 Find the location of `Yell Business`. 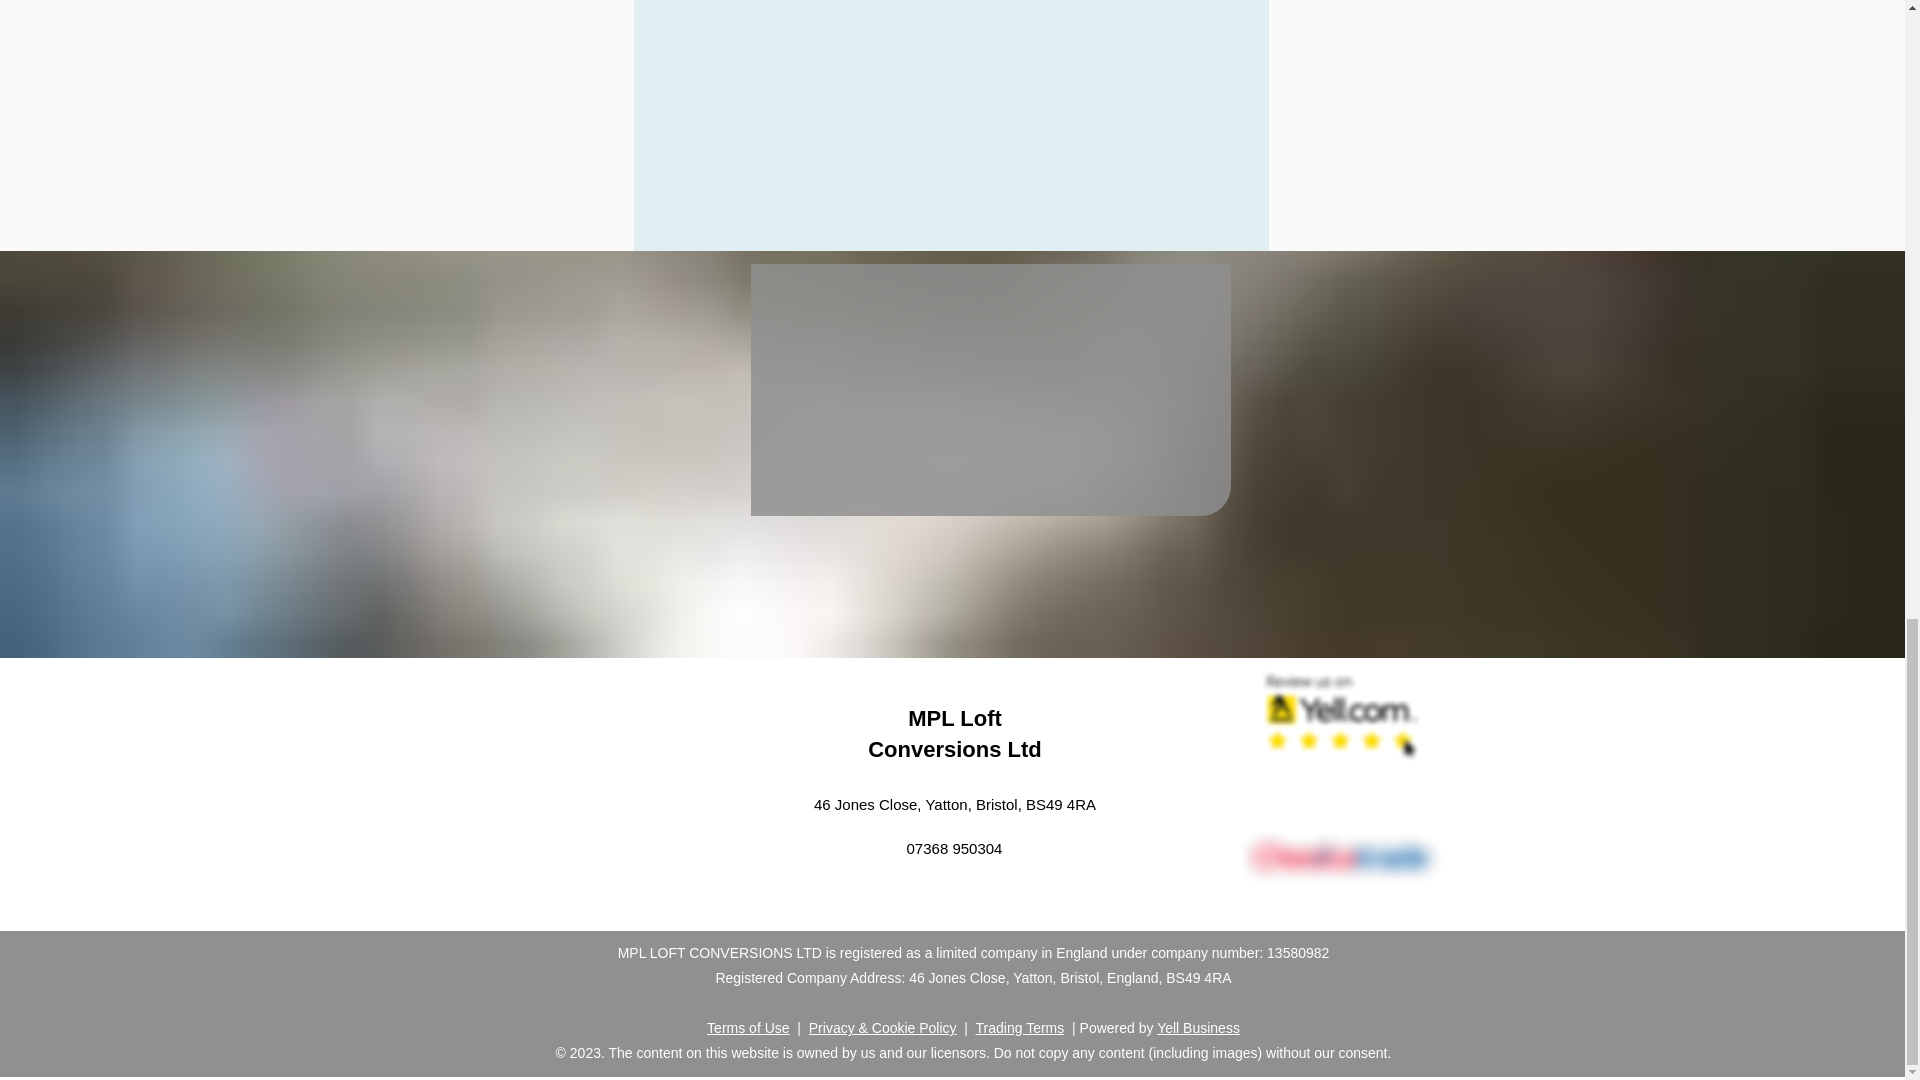

Yell Business is located at coordinates (1198, 1027).